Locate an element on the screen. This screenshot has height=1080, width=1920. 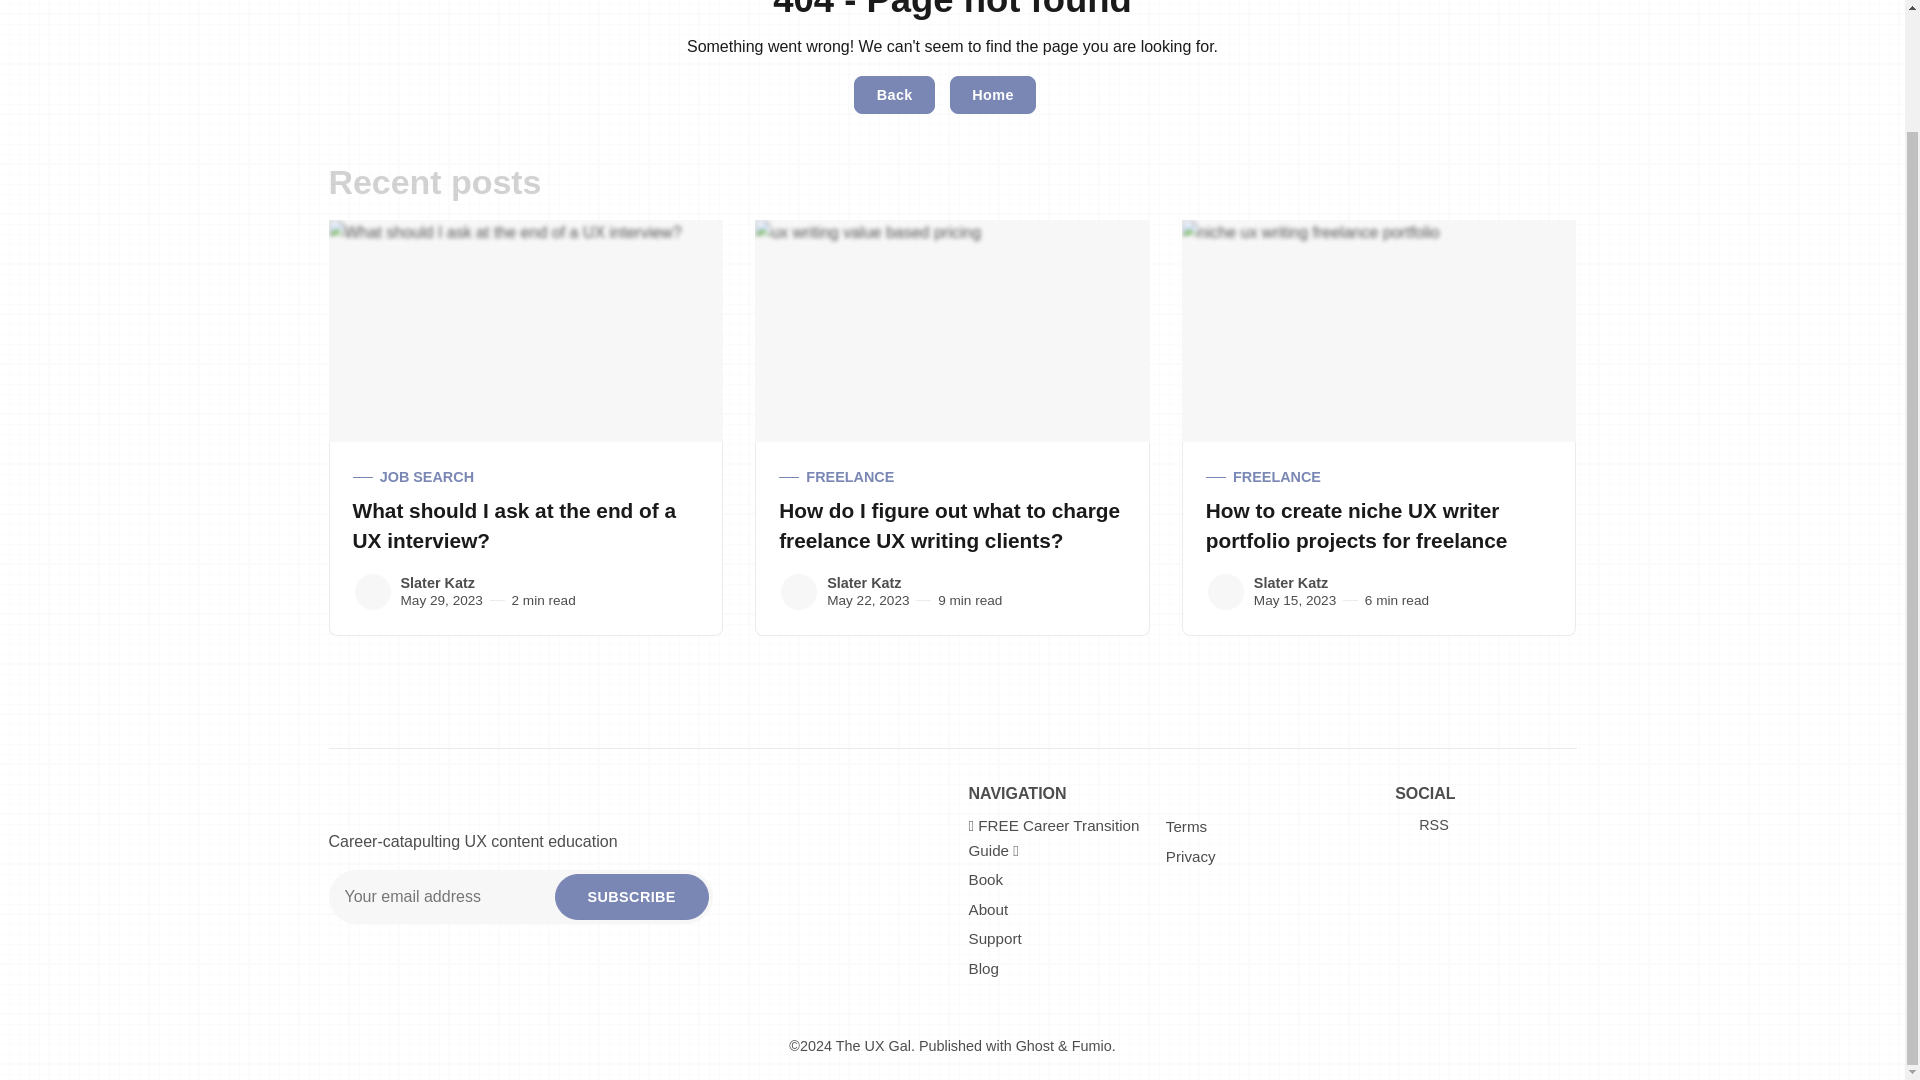
What should I ask at the end of a UX interview? is located at coordinates (513, 524).